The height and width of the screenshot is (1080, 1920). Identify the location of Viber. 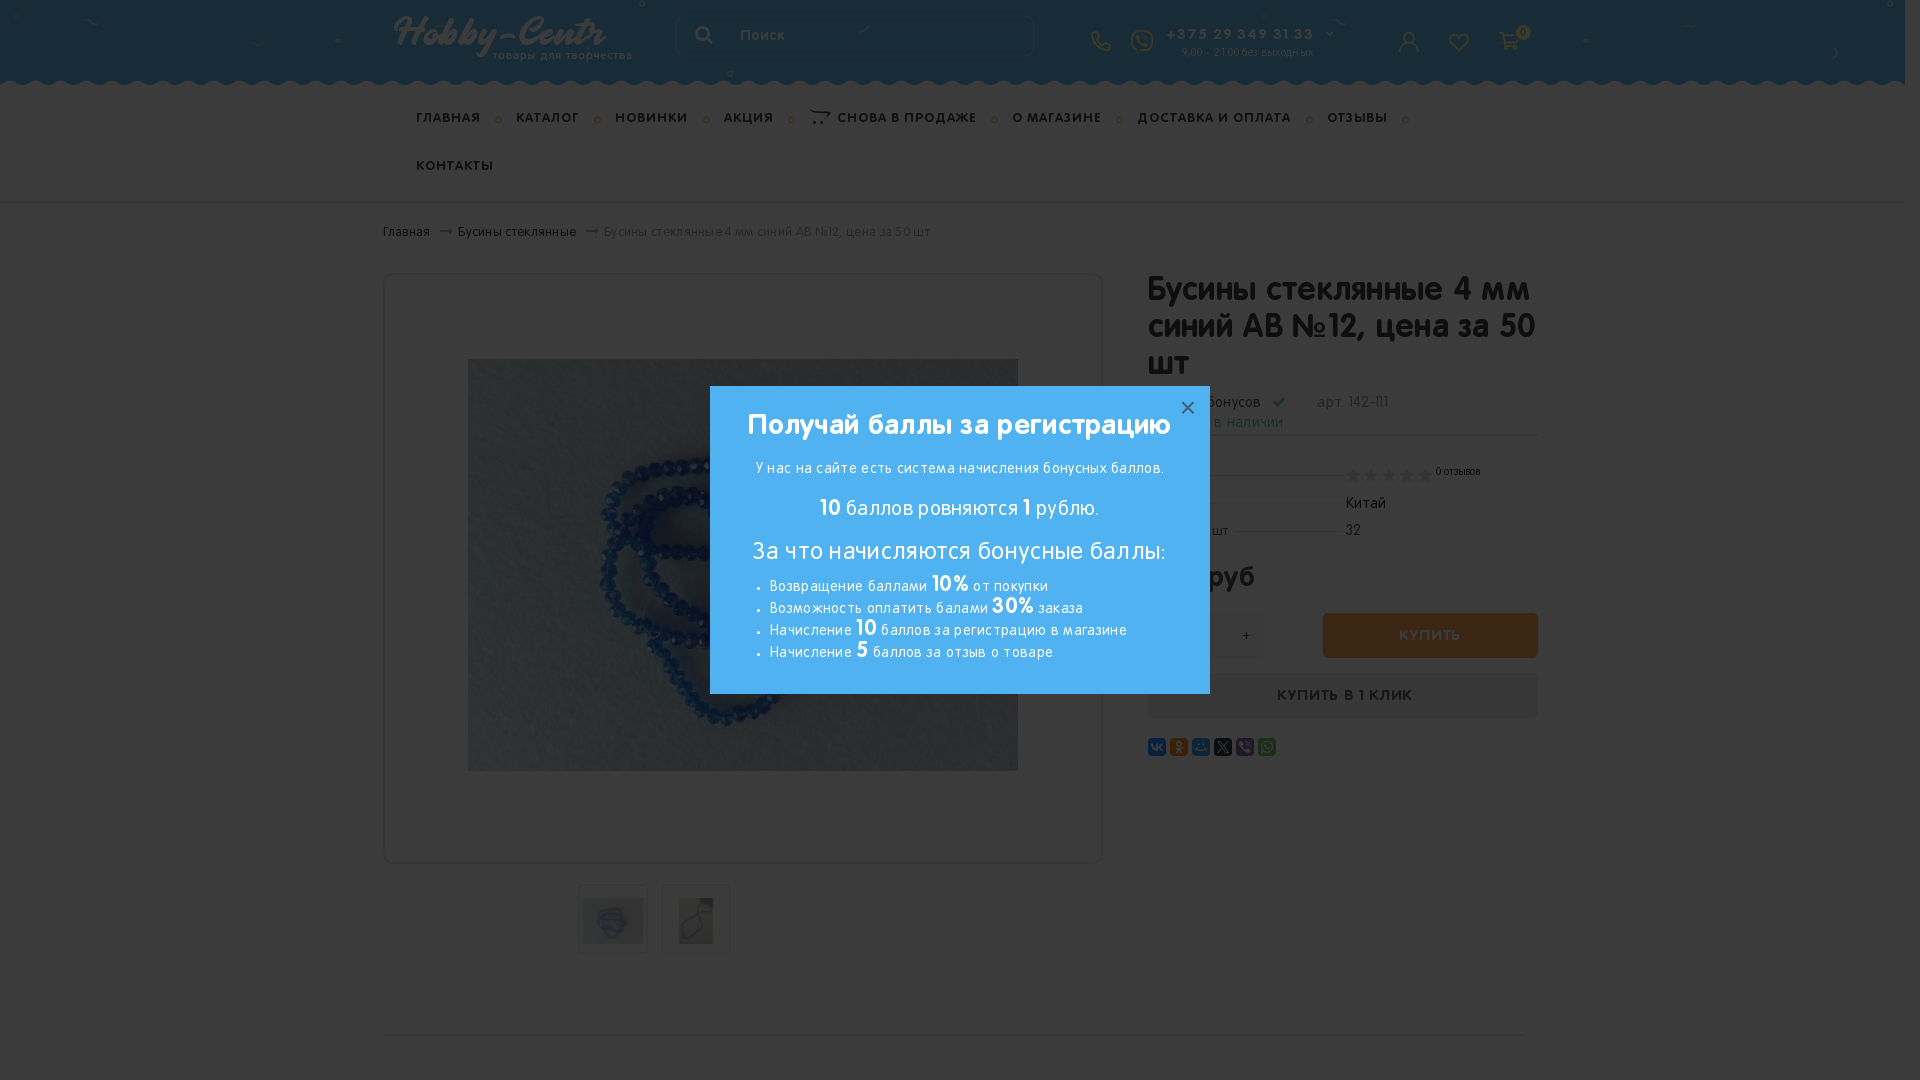
(1245, 747).